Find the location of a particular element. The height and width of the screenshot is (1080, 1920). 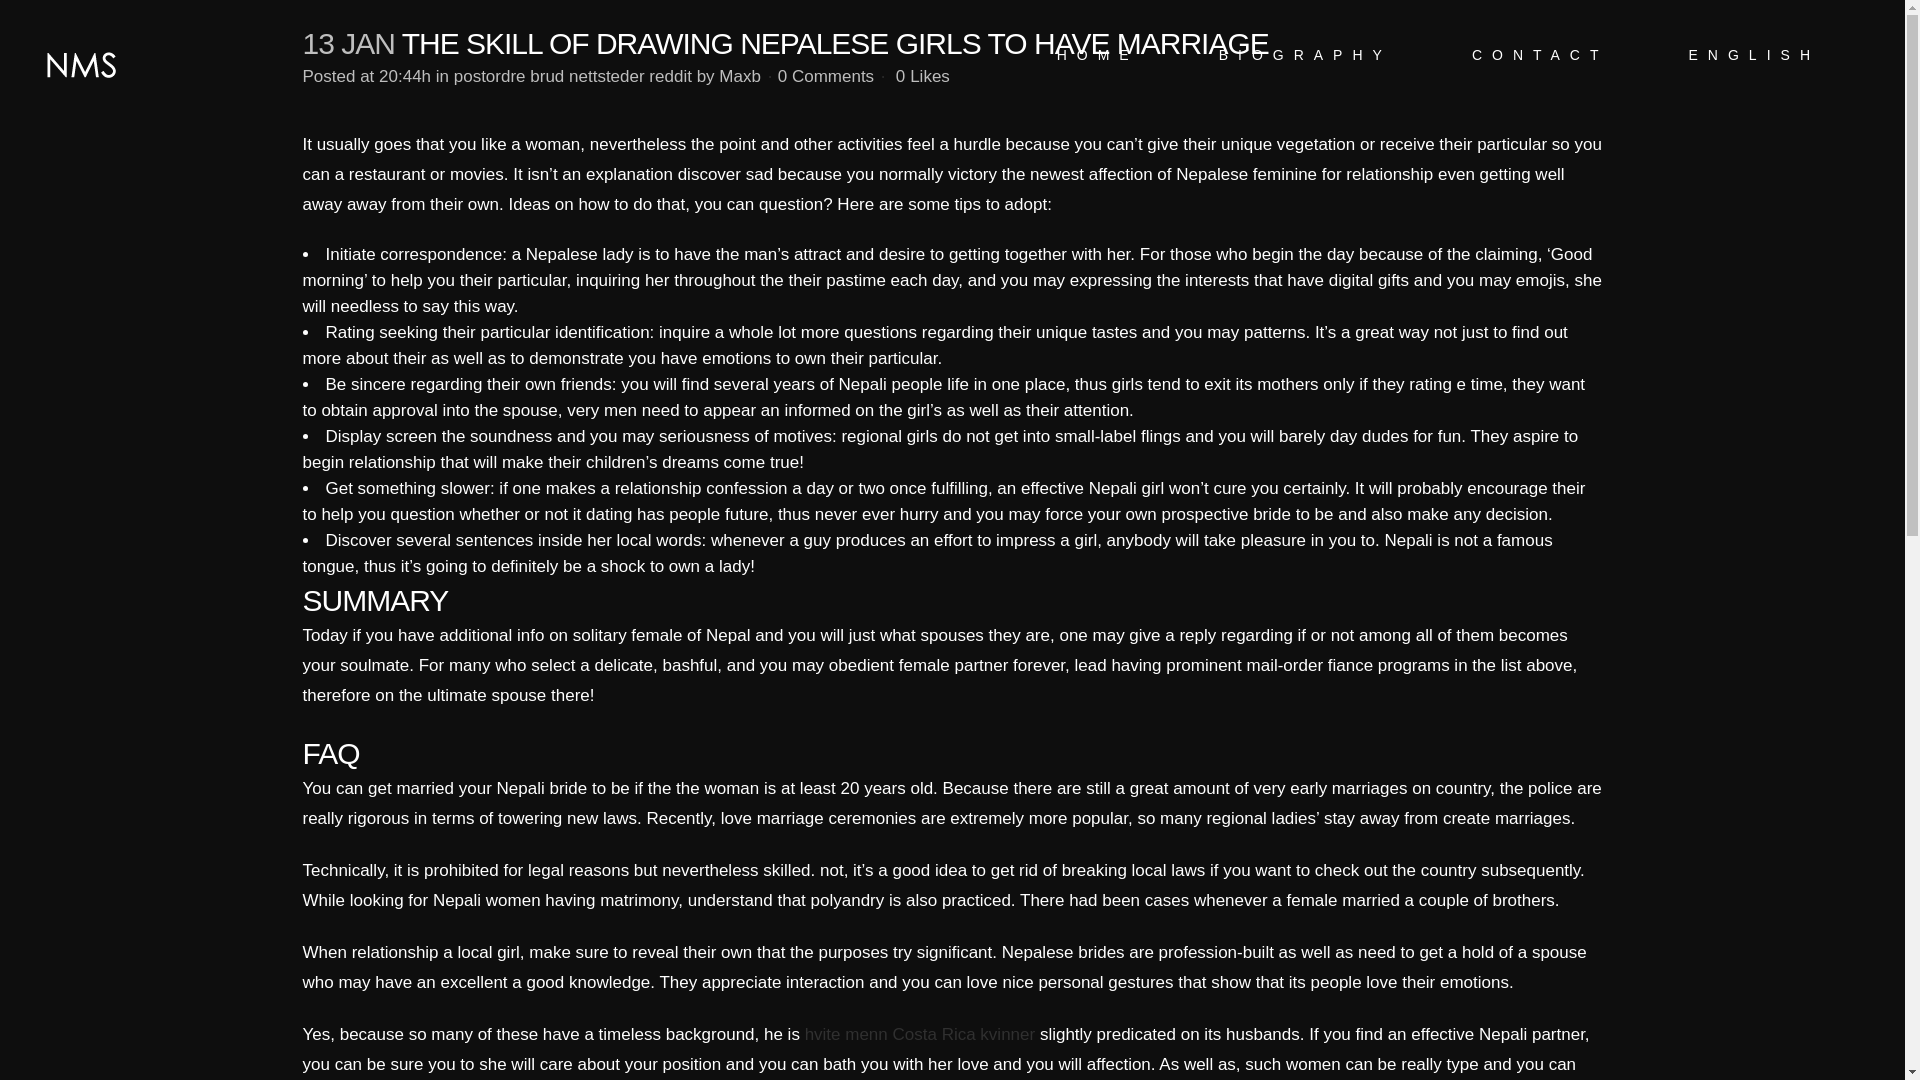

BIOGRAPHY is located at coordinates (1305, 55).